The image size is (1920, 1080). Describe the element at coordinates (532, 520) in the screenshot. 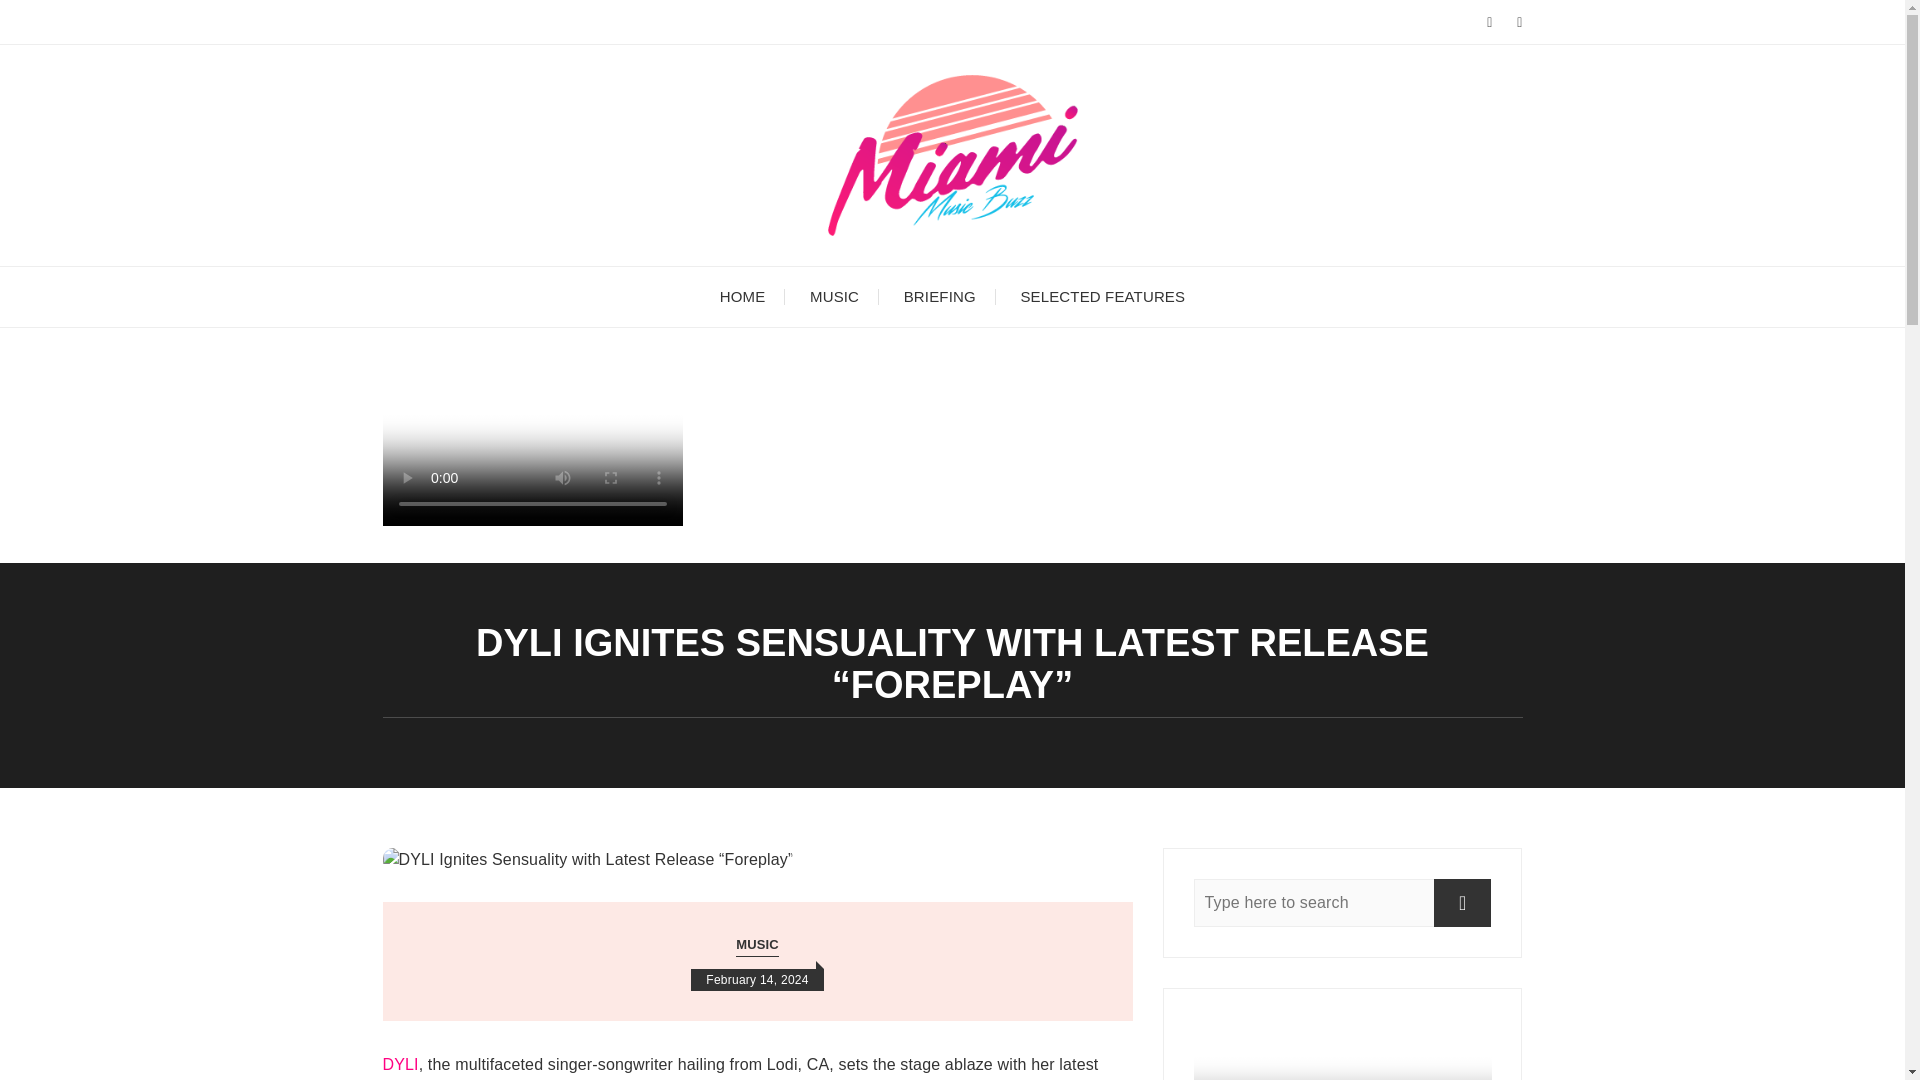

I see `Follow on Instagram` at that location.